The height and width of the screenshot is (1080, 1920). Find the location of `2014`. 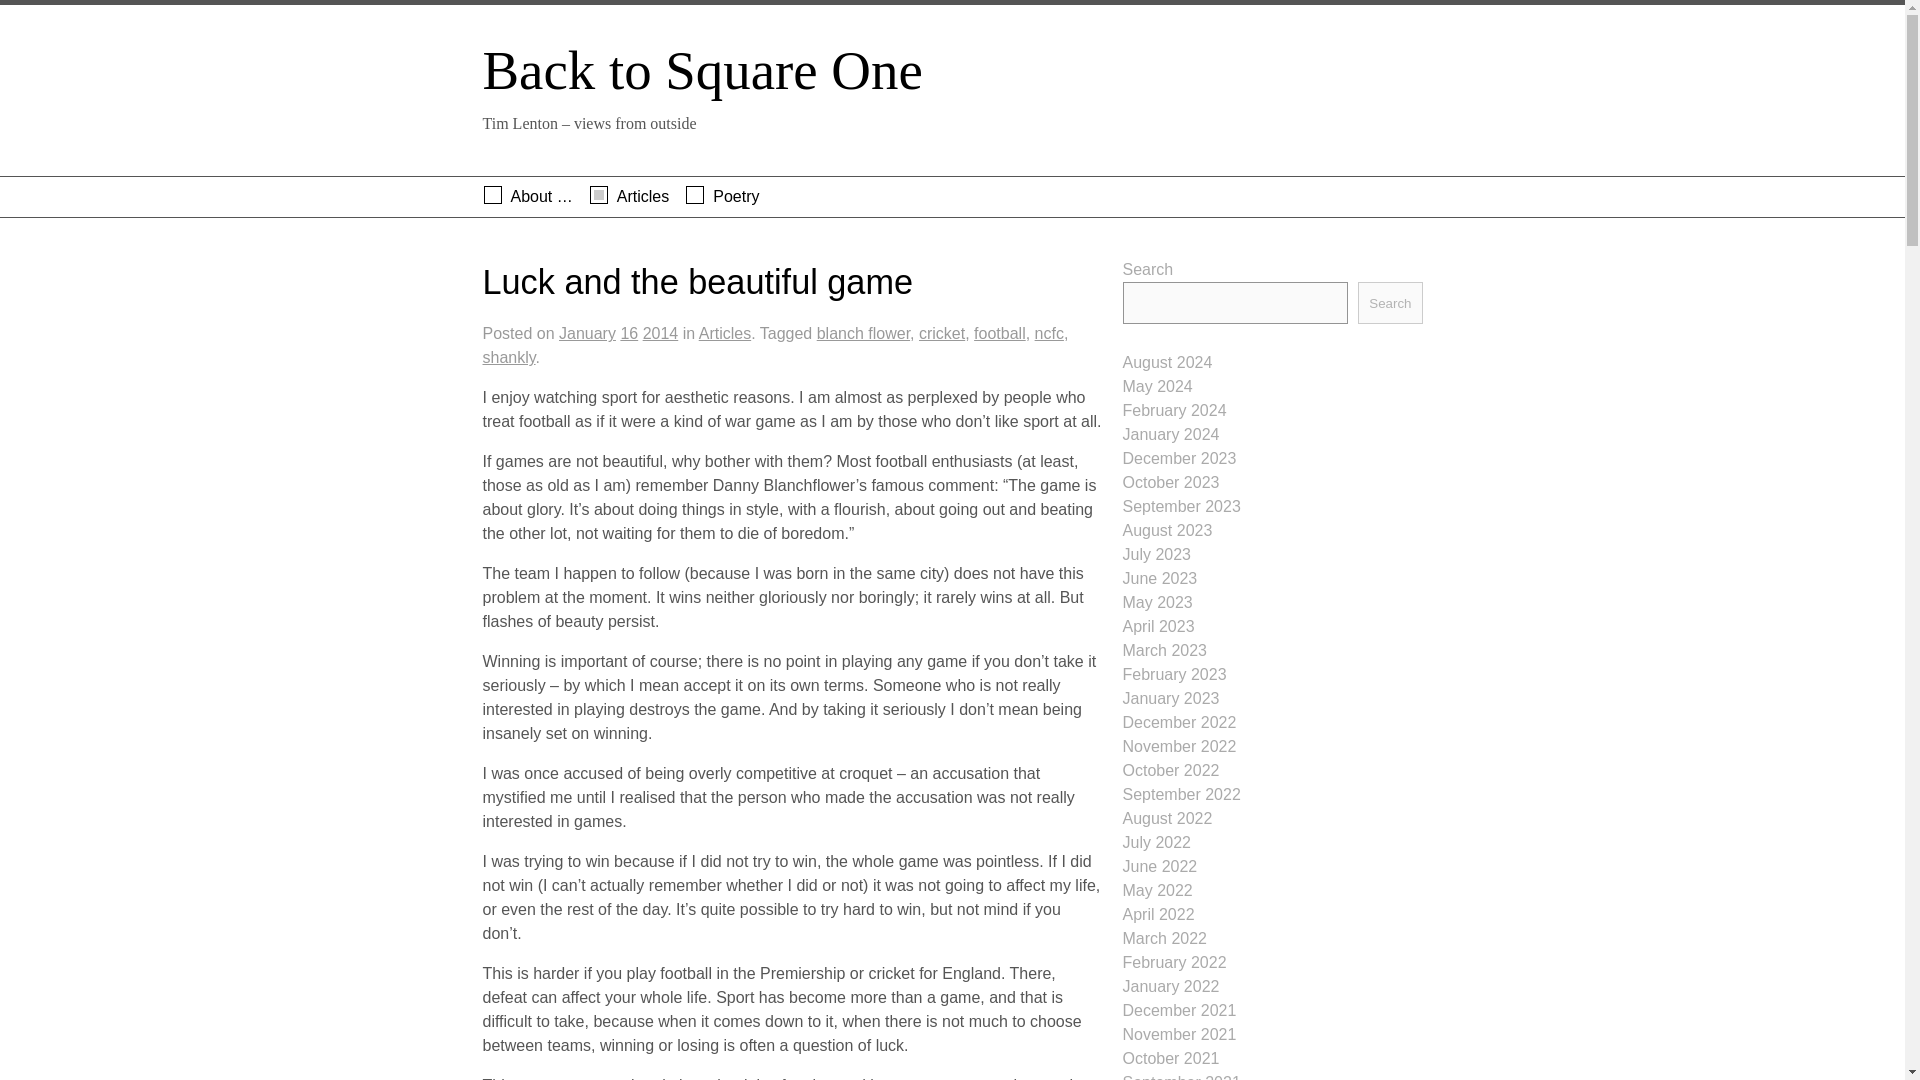

2014 is located at coordinates (661, 341).